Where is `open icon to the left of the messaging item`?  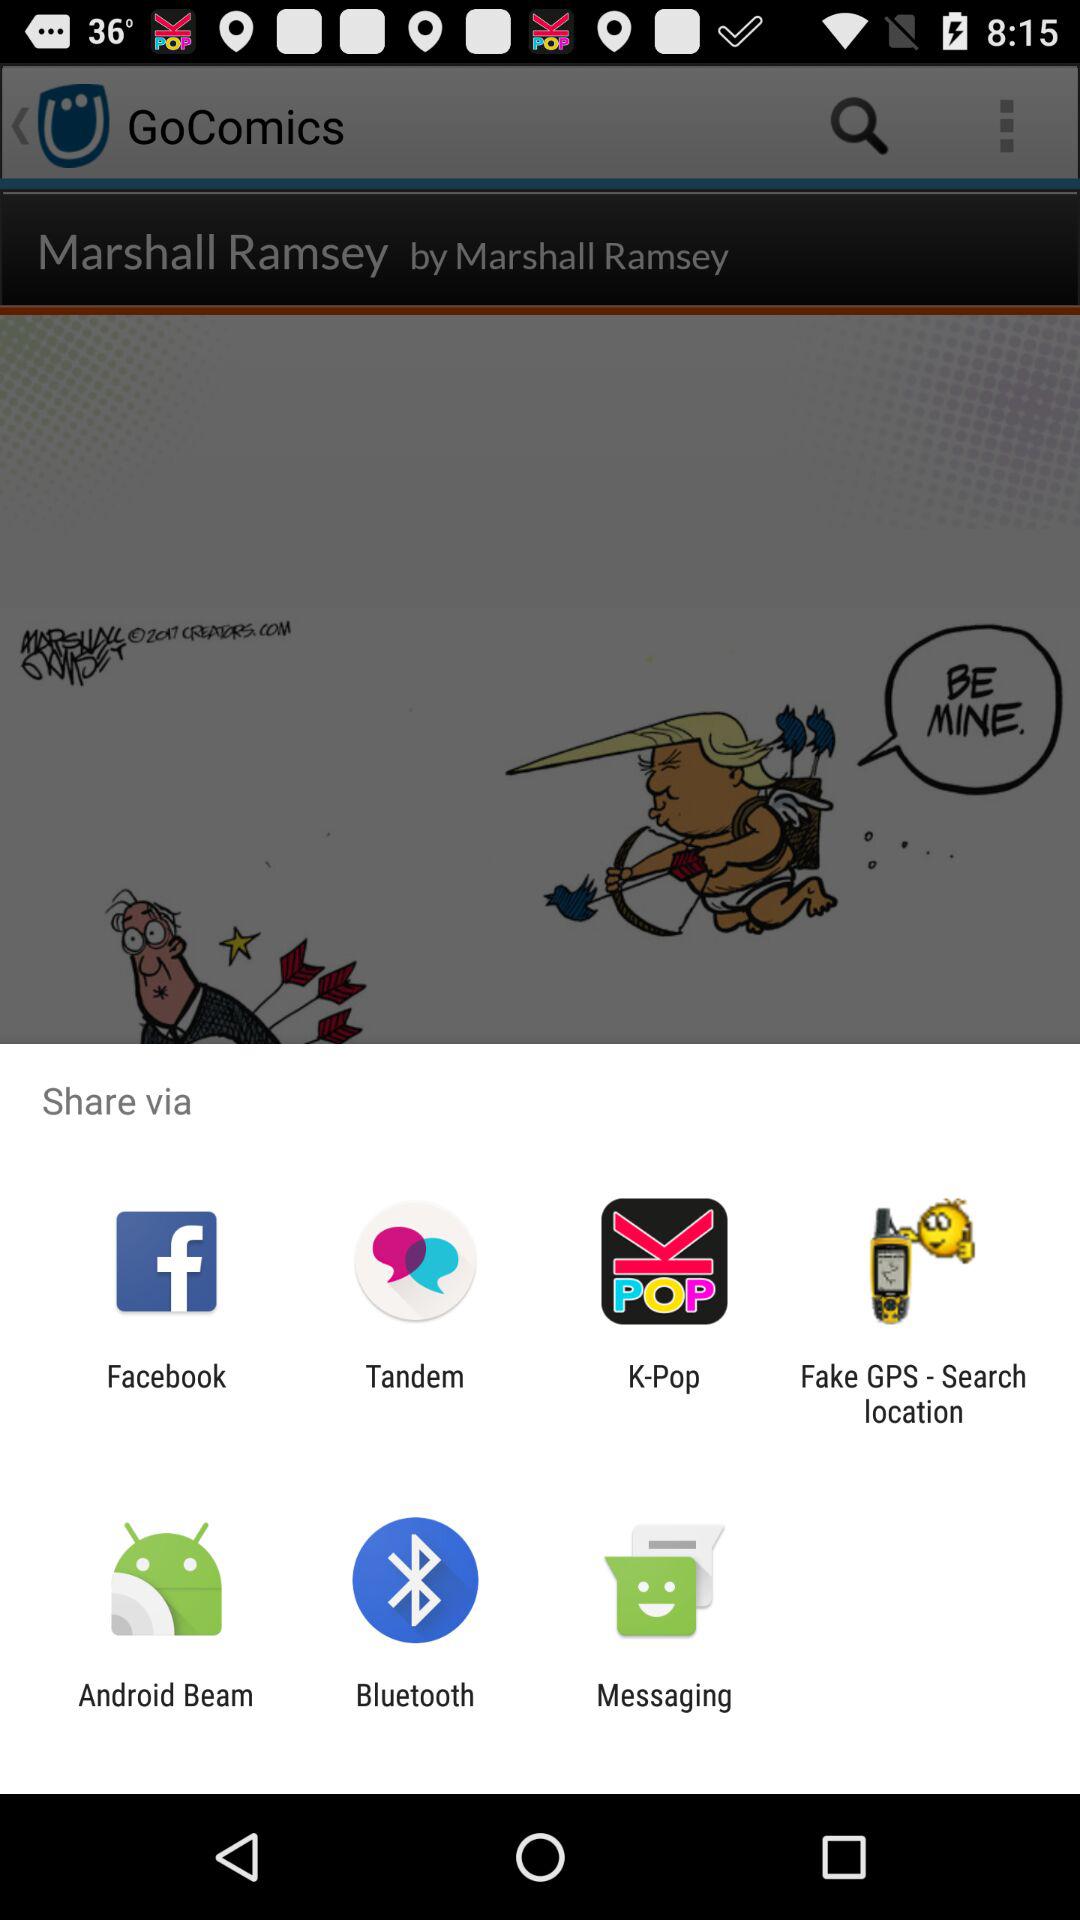
open icon to the left of the messaging item is located at coordinates (414, 1712).